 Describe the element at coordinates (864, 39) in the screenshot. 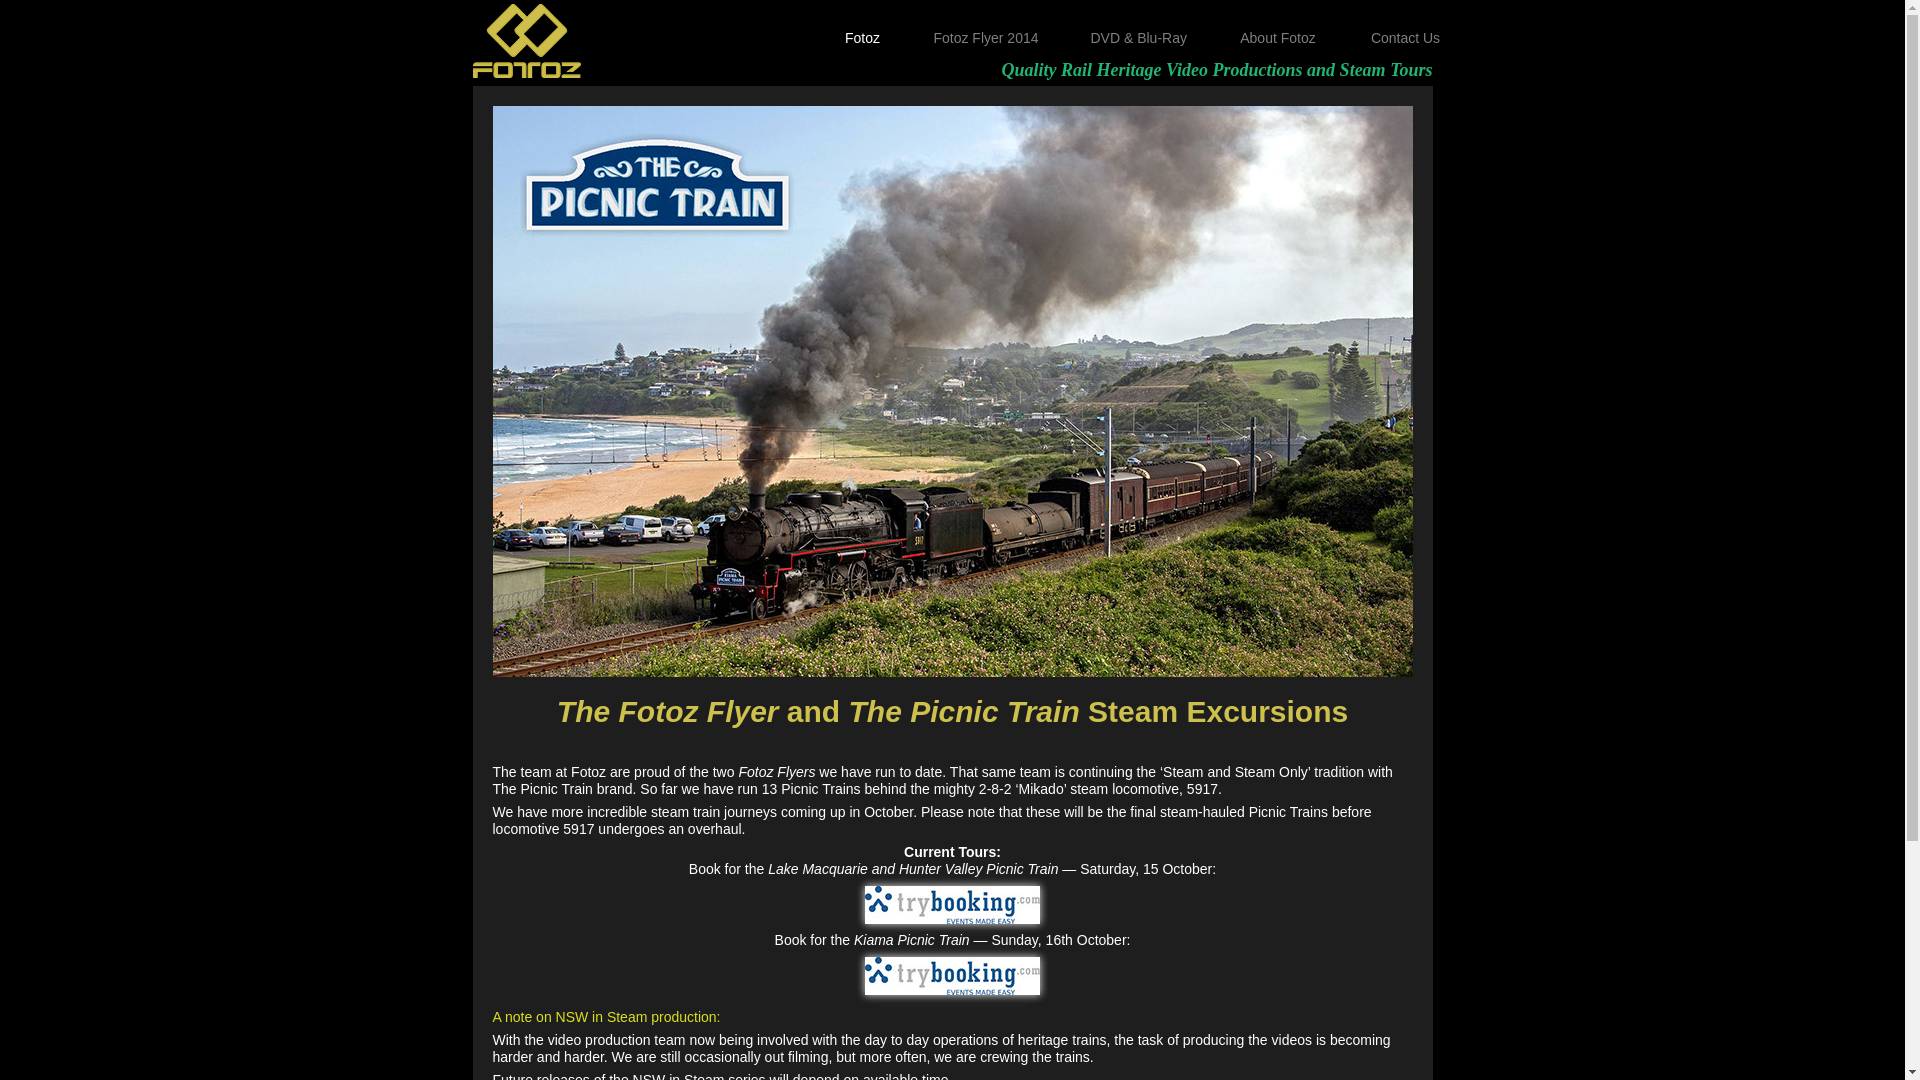

I see `Fotoz` at that location.